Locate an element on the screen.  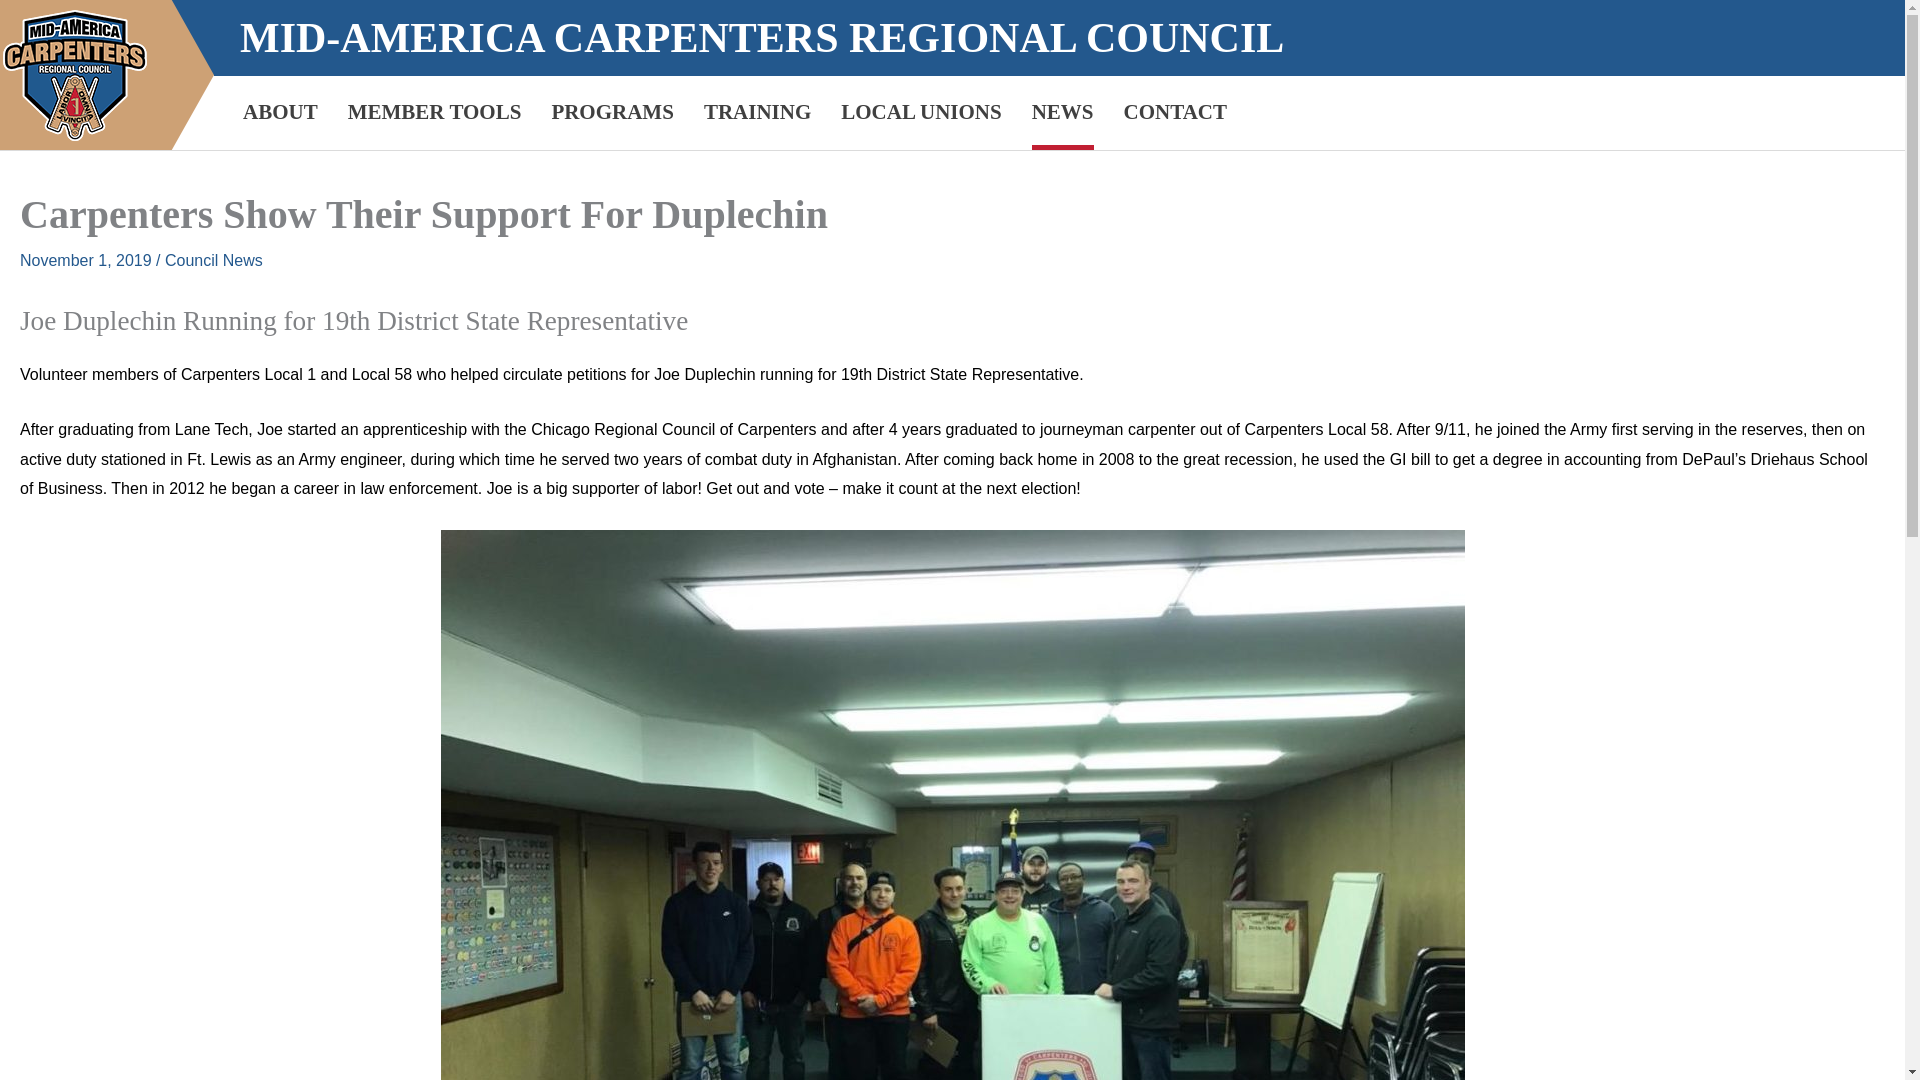
MEMBER TOOLS is located at coordinates (434, 112).